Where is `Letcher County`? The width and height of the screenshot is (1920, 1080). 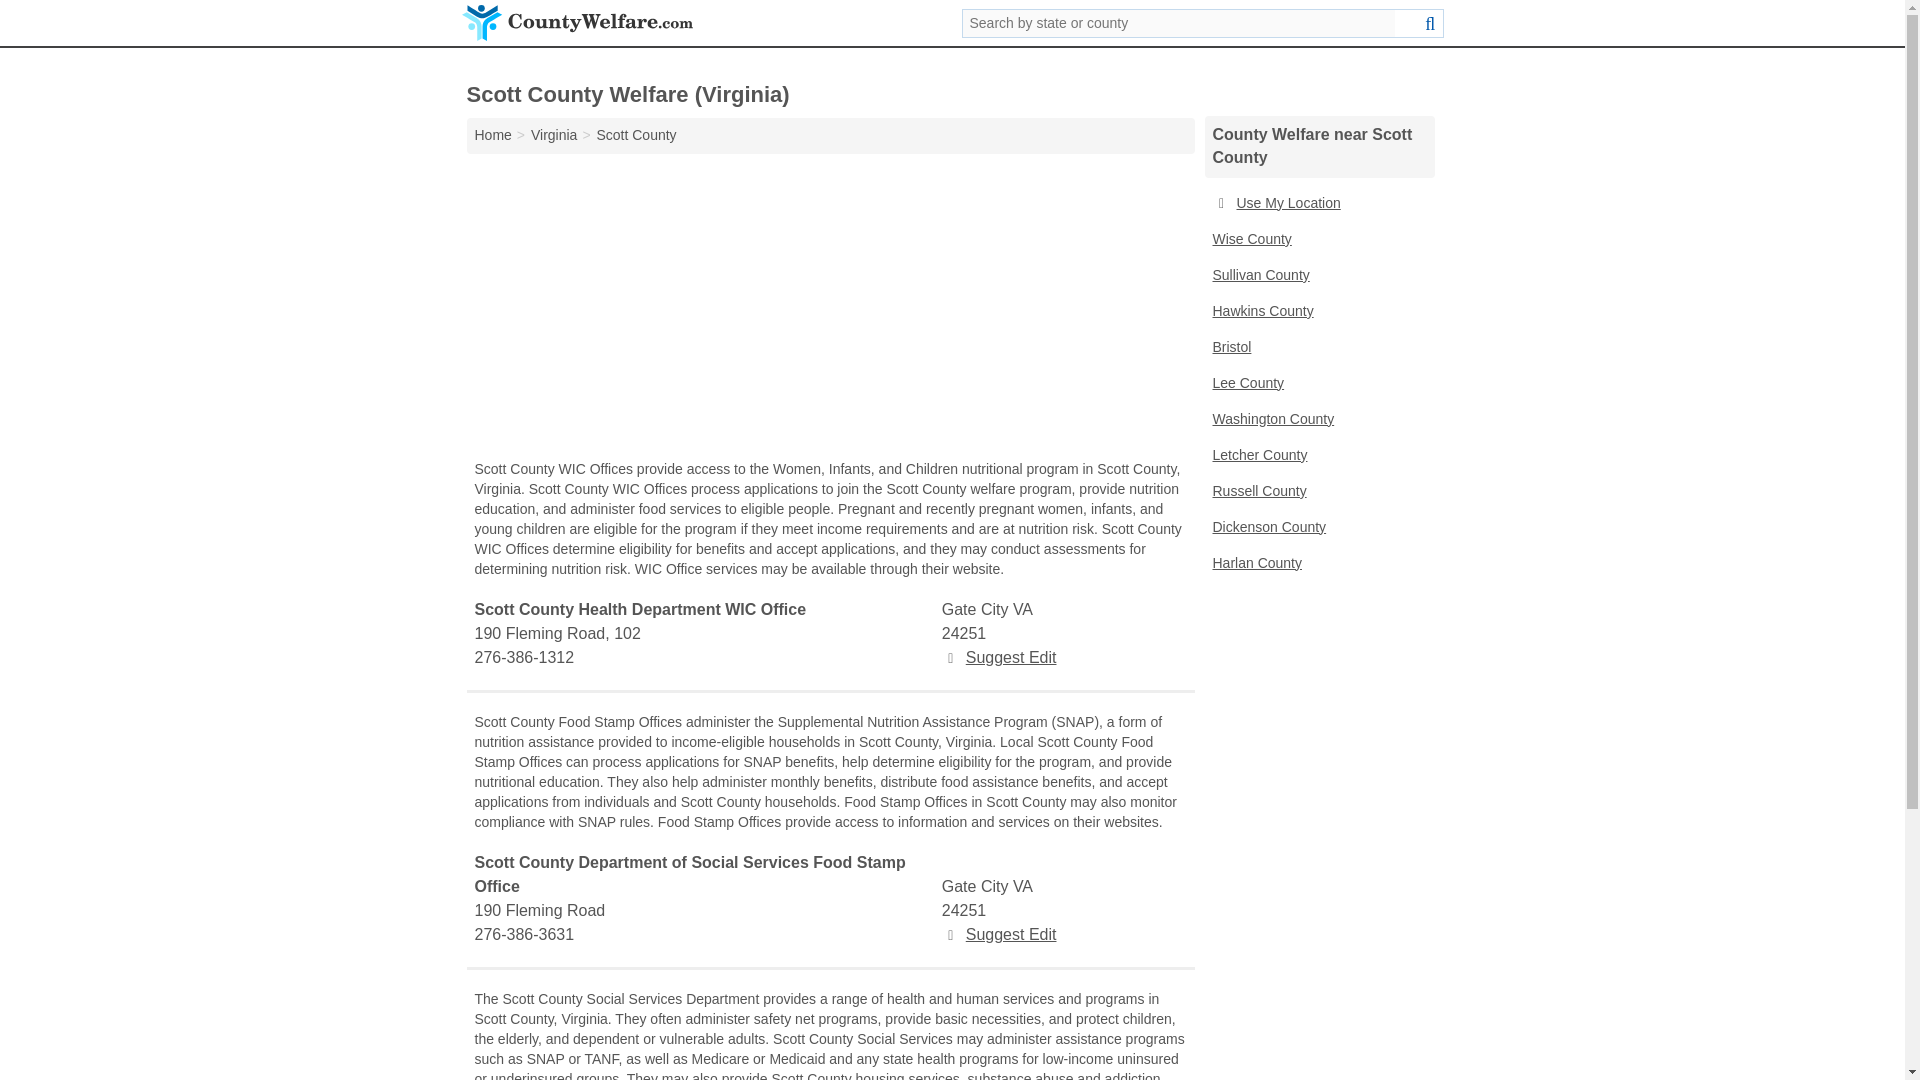
Letcher County is located at coordinates (1318, 456).